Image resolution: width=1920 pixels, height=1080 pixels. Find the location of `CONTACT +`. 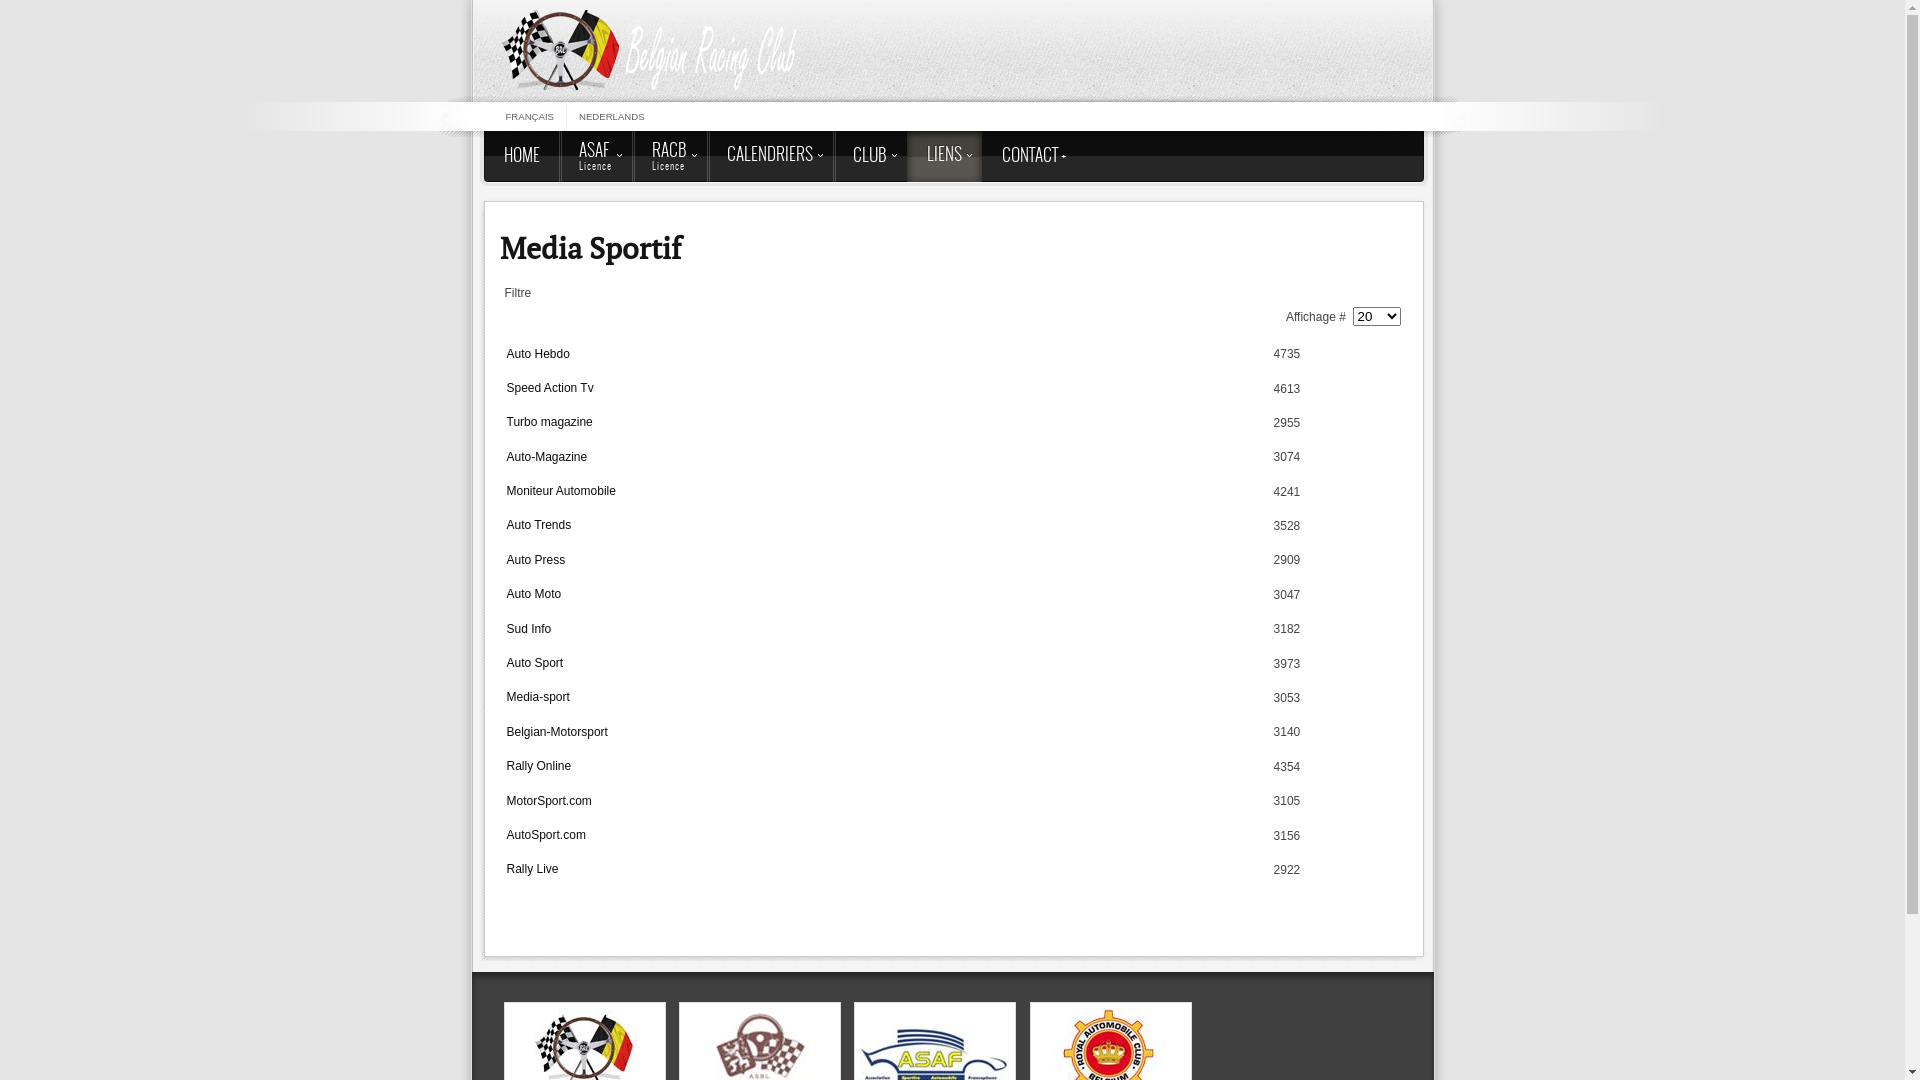

CONTACT + is located at coordinates (1034, 156).